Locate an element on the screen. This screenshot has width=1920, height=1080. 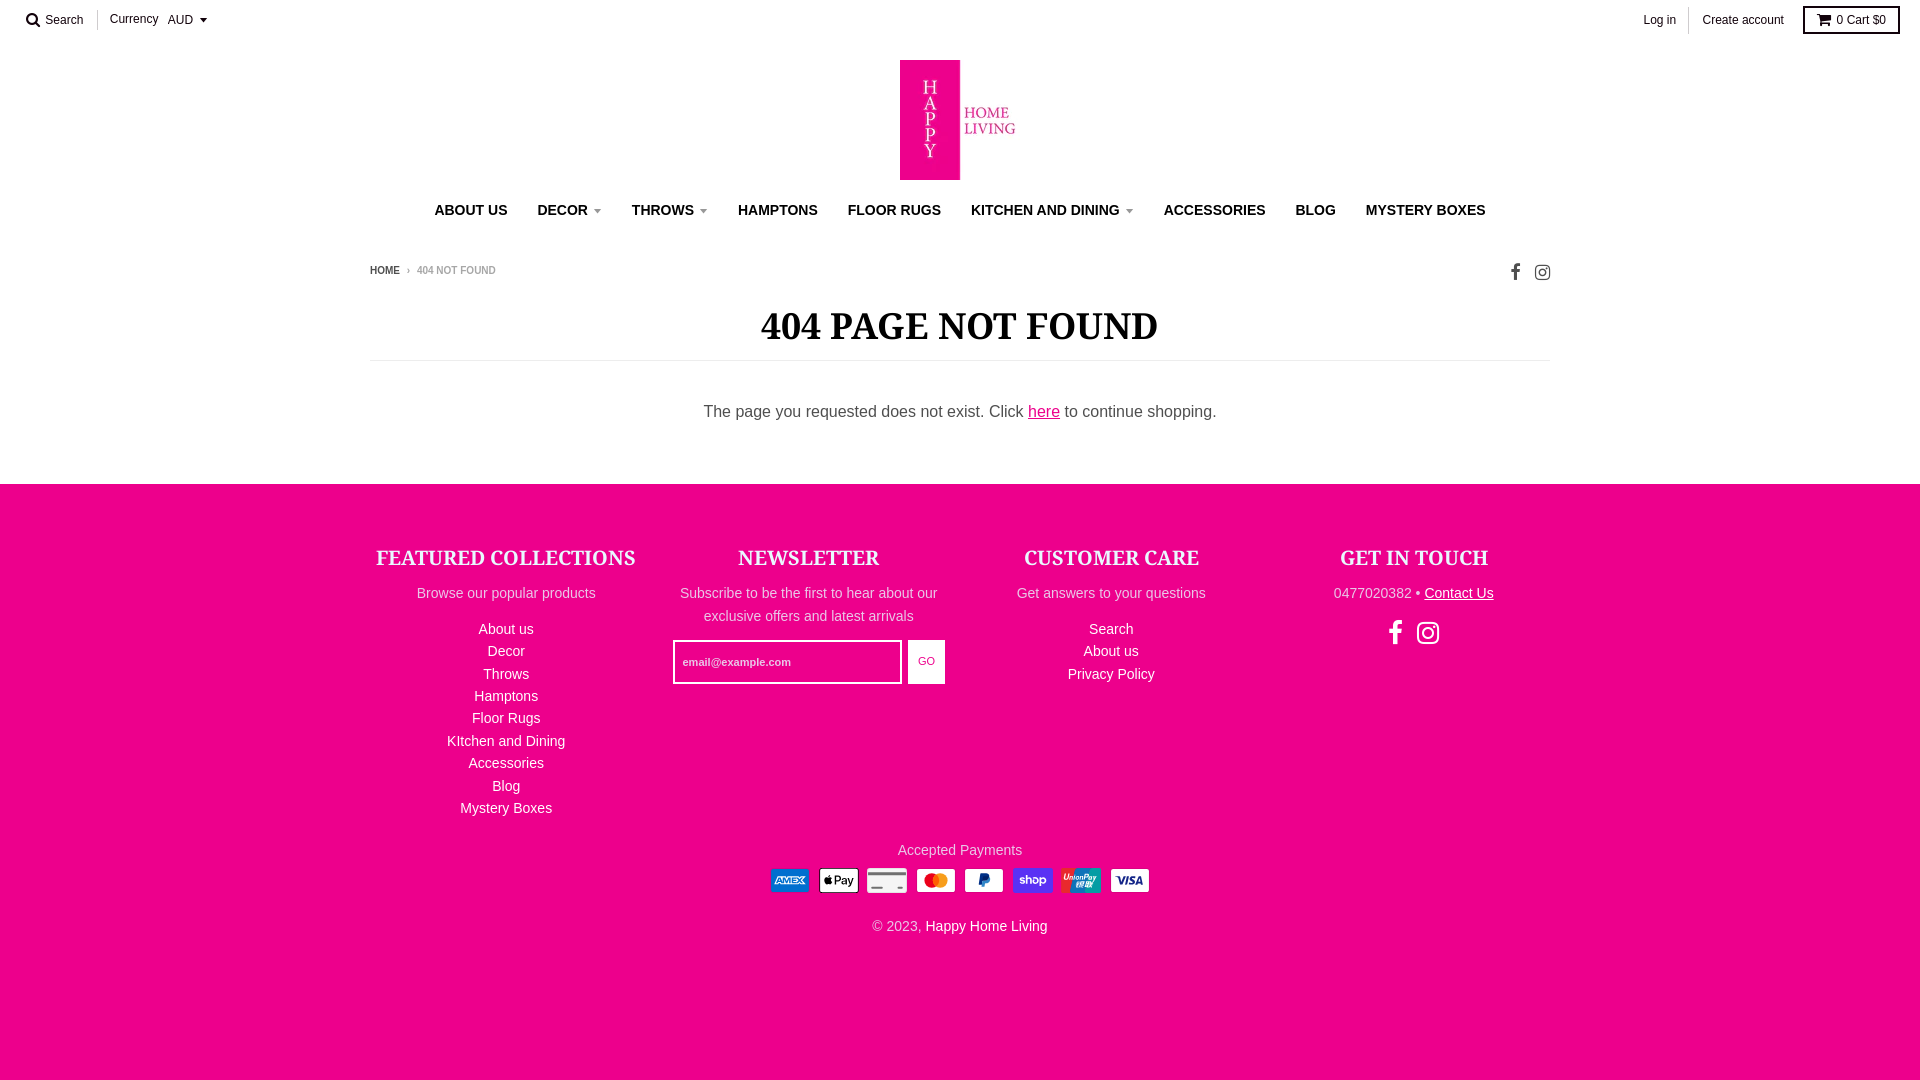
GO is located at coordinates (926, 662).